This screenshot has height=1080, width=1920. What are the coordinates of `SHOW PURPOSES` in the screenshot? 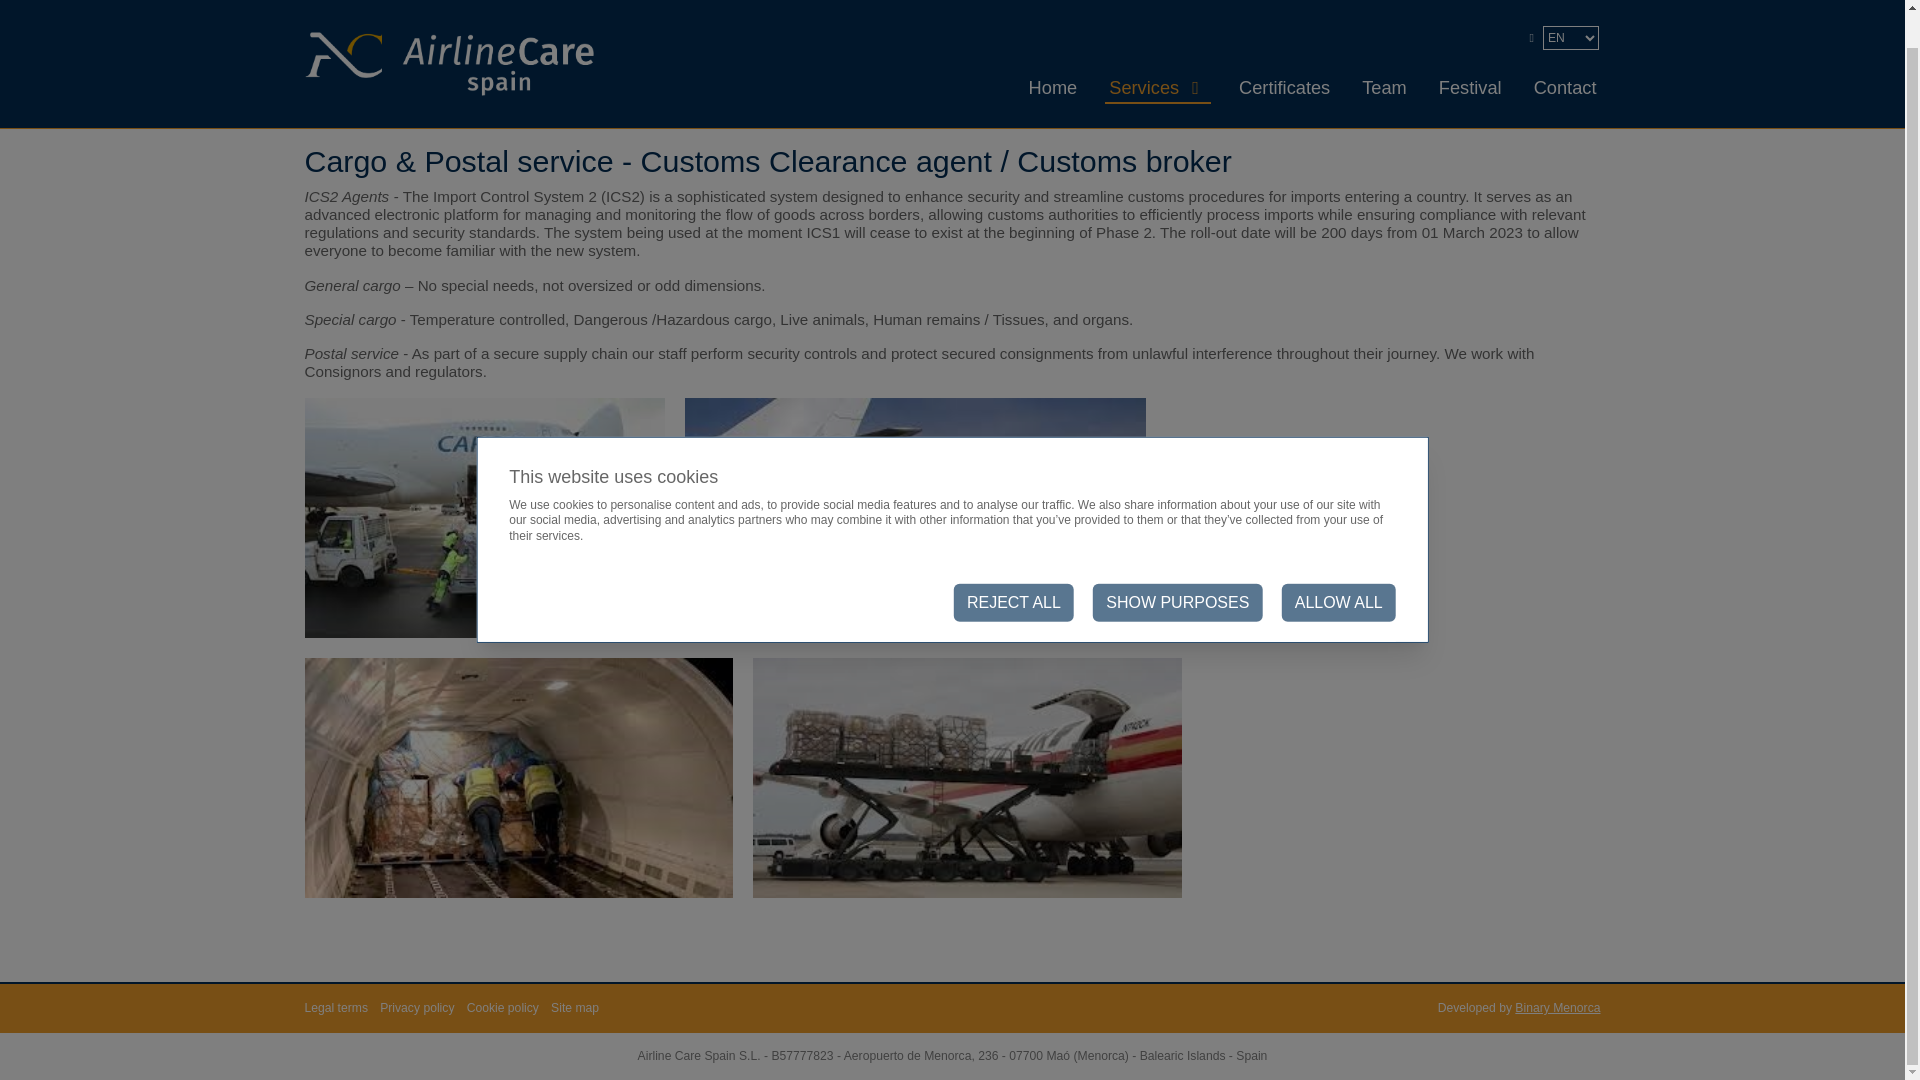 It's located at (1176, 568).